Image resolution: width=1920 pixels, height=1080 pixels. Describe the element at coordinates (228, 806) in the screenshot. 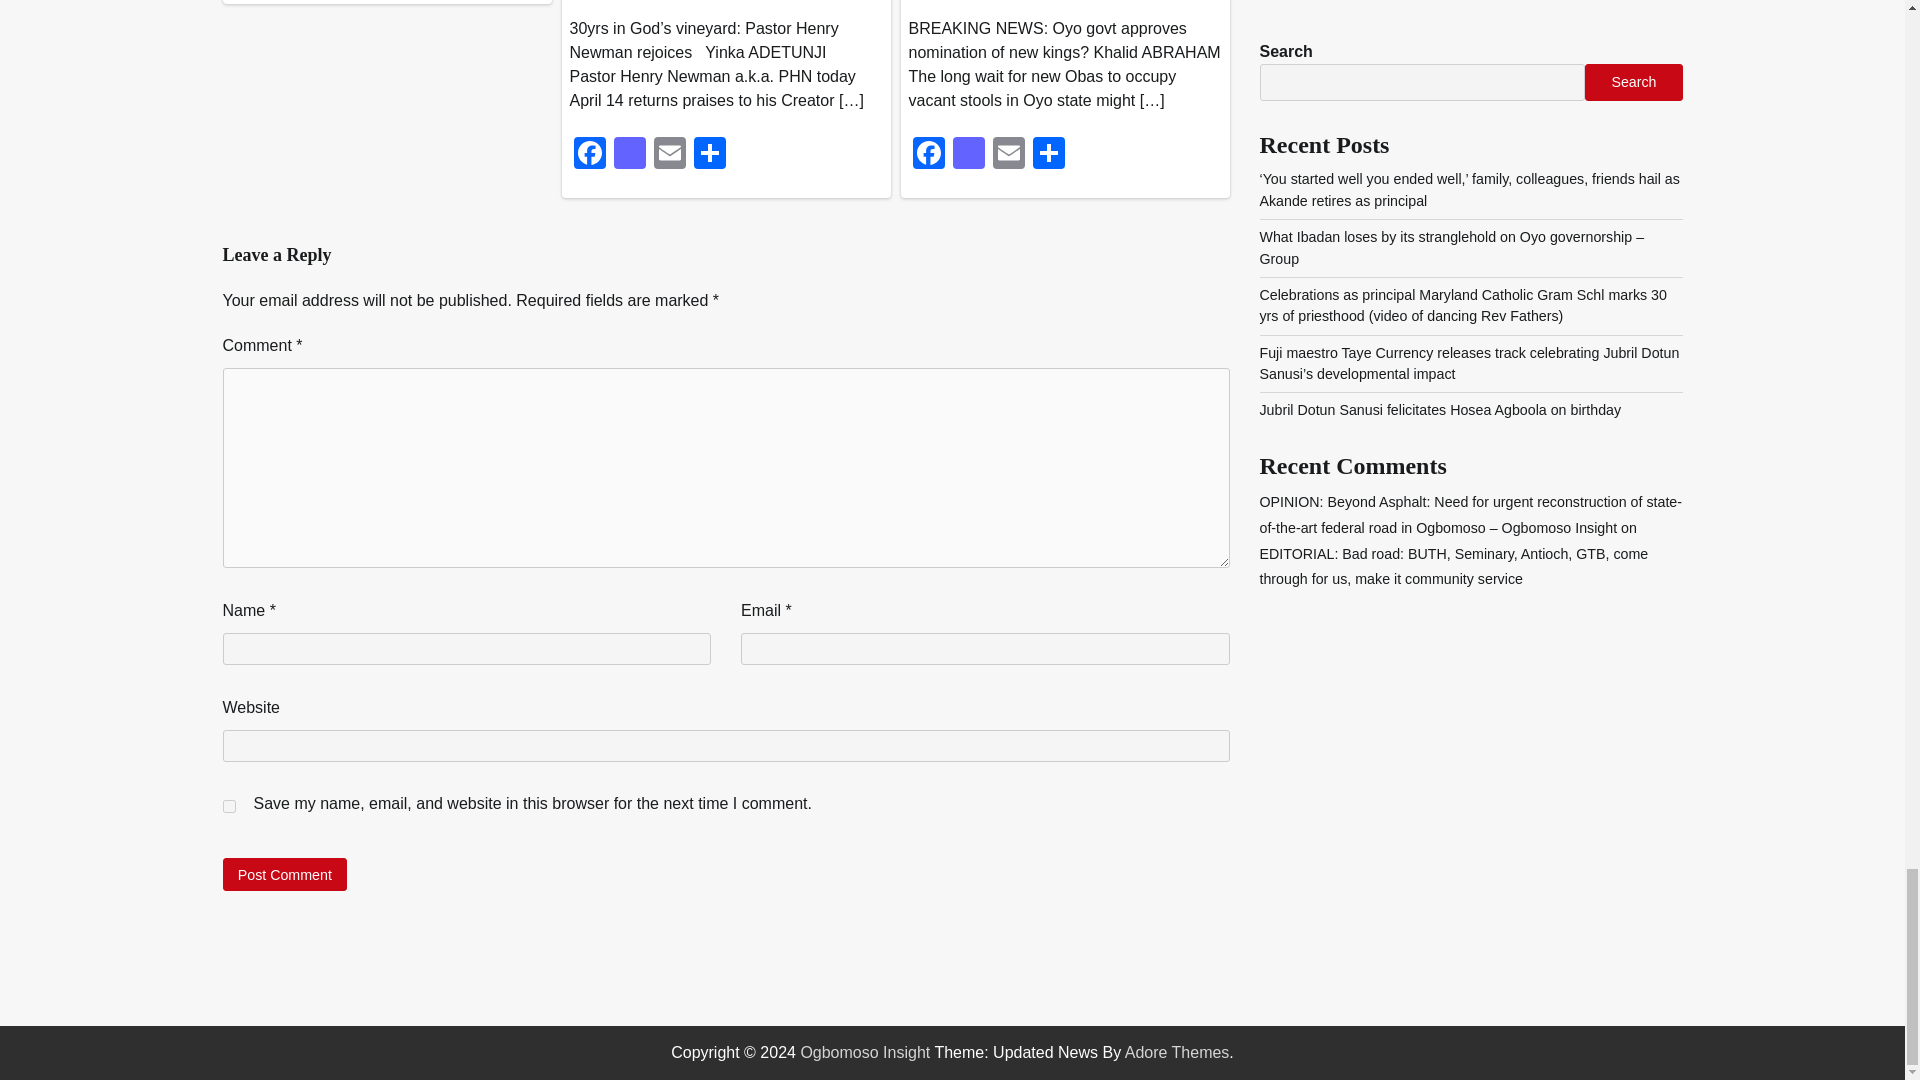

I see `yes` at that location.